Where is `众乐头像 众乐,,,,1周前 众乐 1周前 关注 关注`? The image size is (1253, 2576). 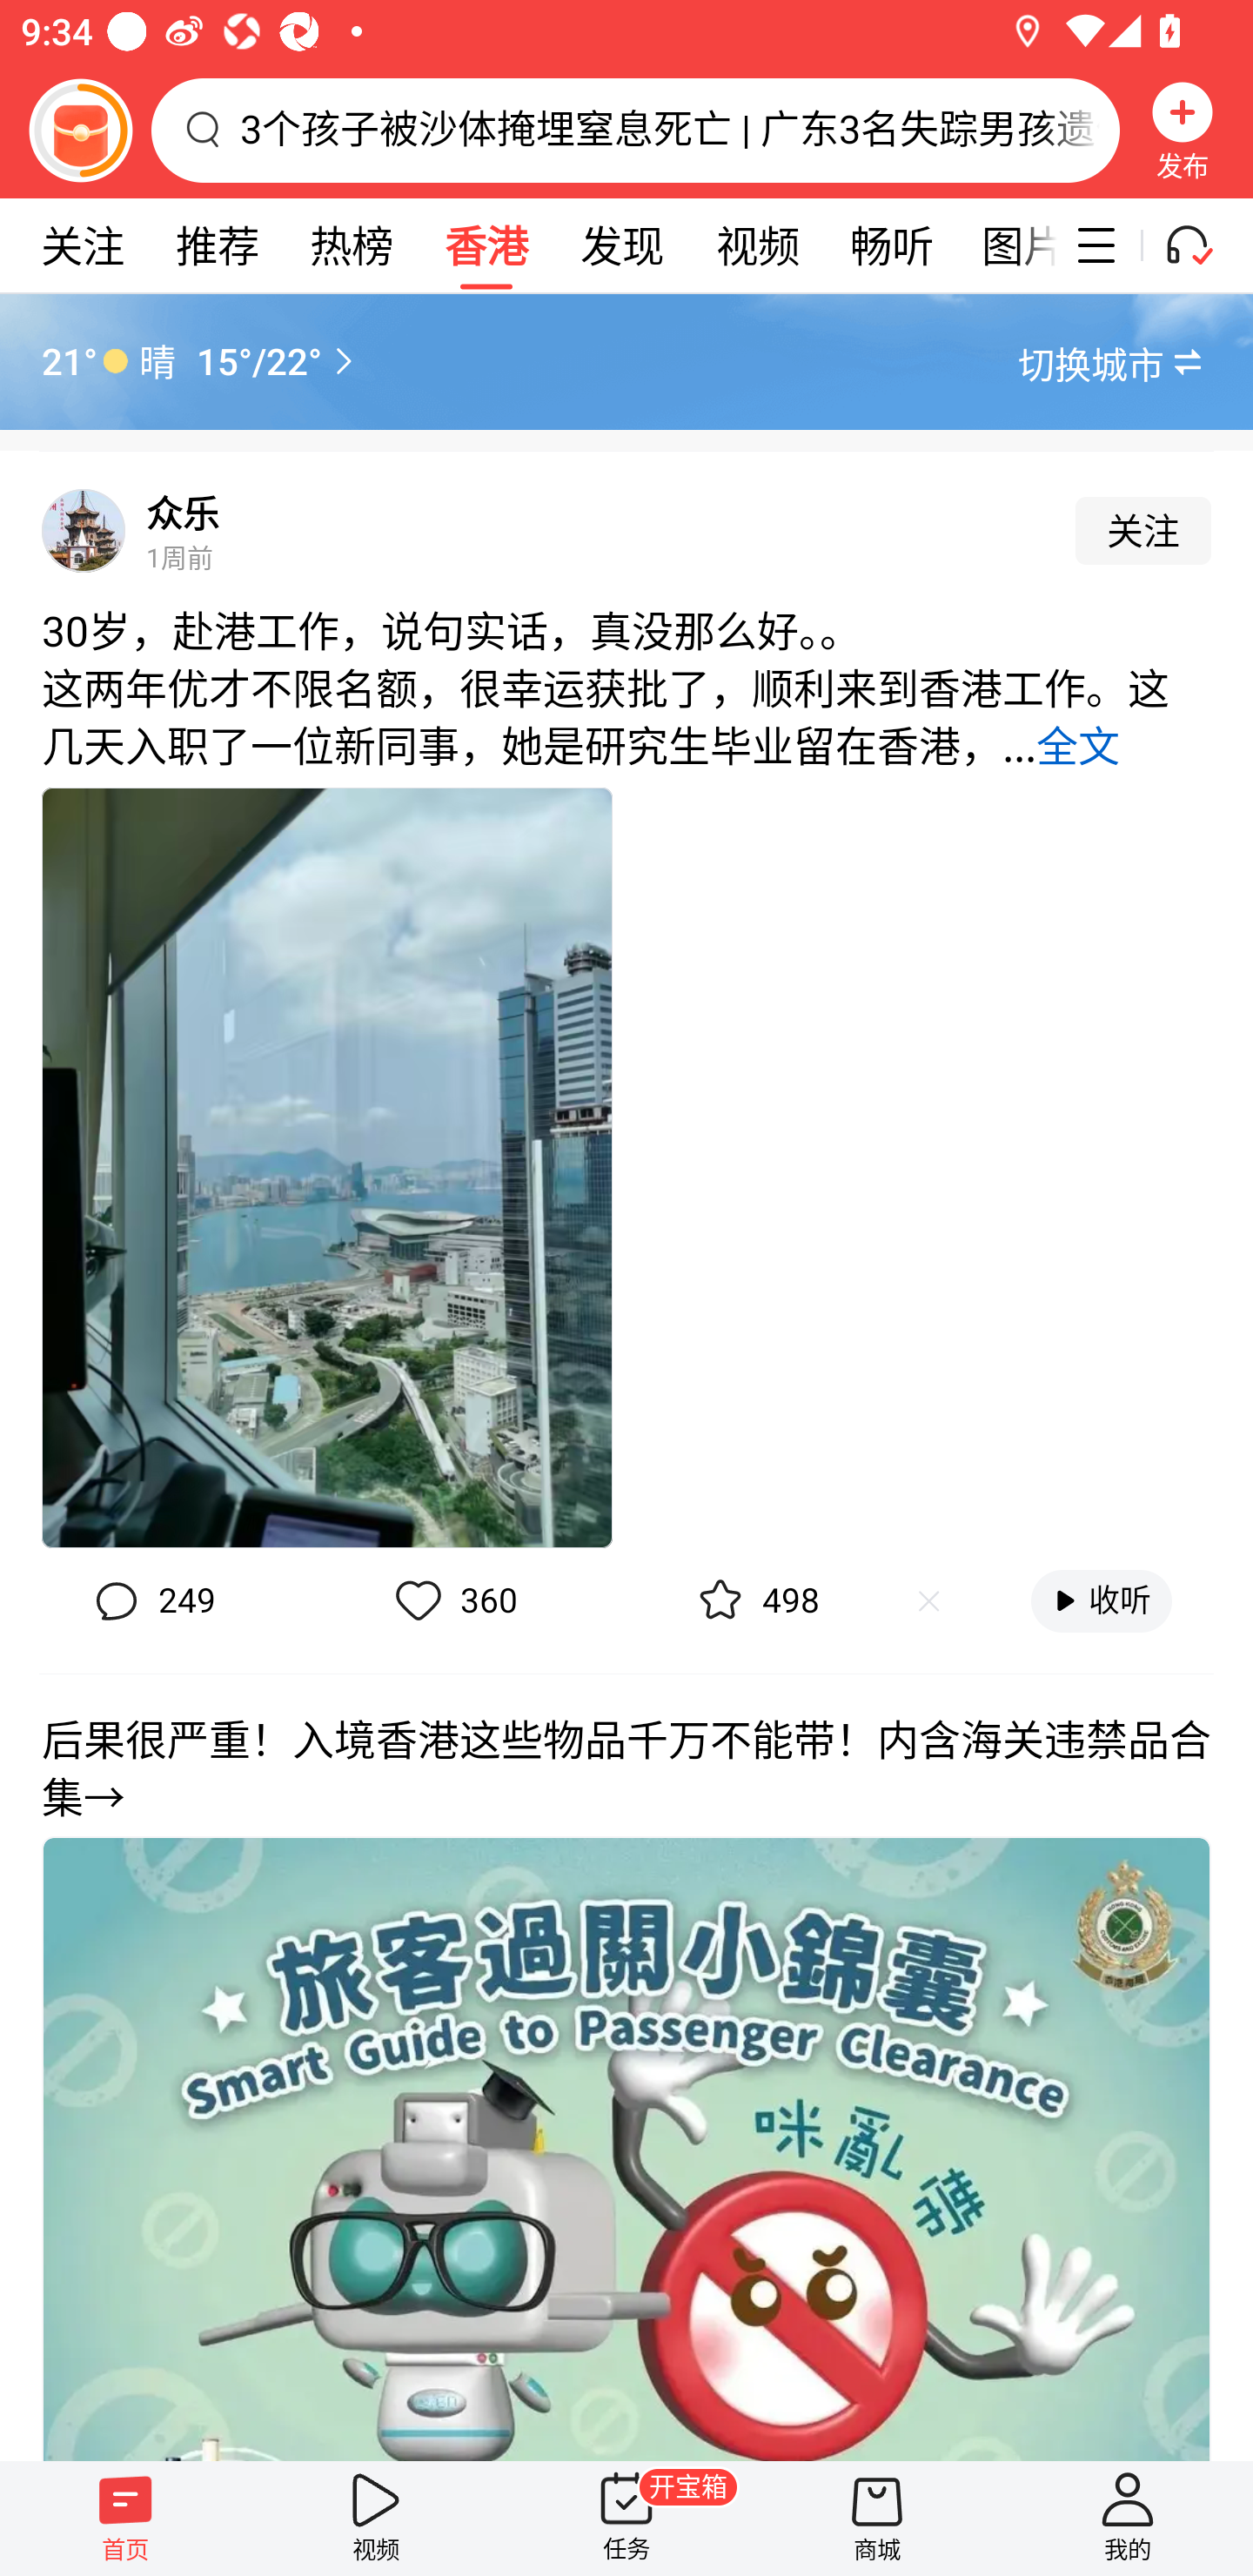
众乐头像 众乐,,,,1周前 众乐 1周前 关注 关注 is located at coordinates (626, 521).